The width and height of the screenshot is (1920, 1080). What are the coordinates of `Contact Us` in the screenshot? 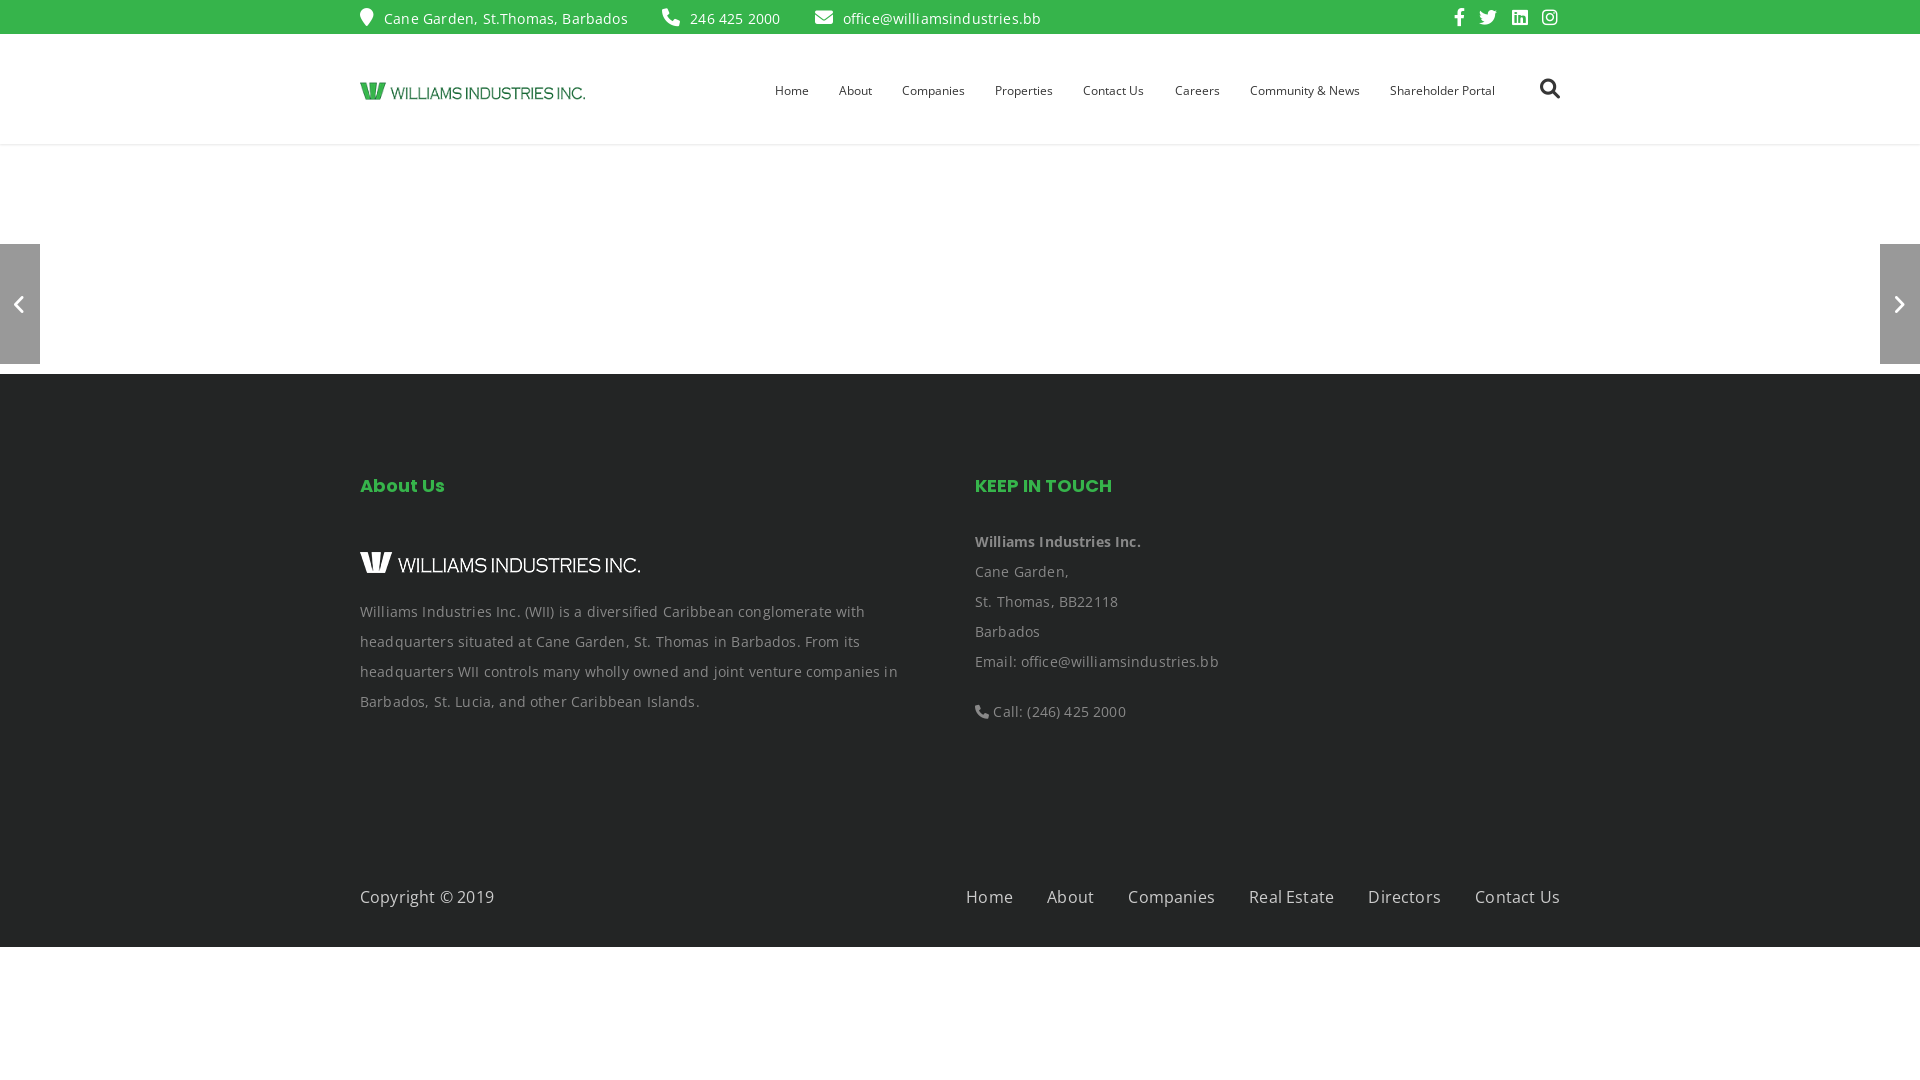 It's located at (1114, 90).